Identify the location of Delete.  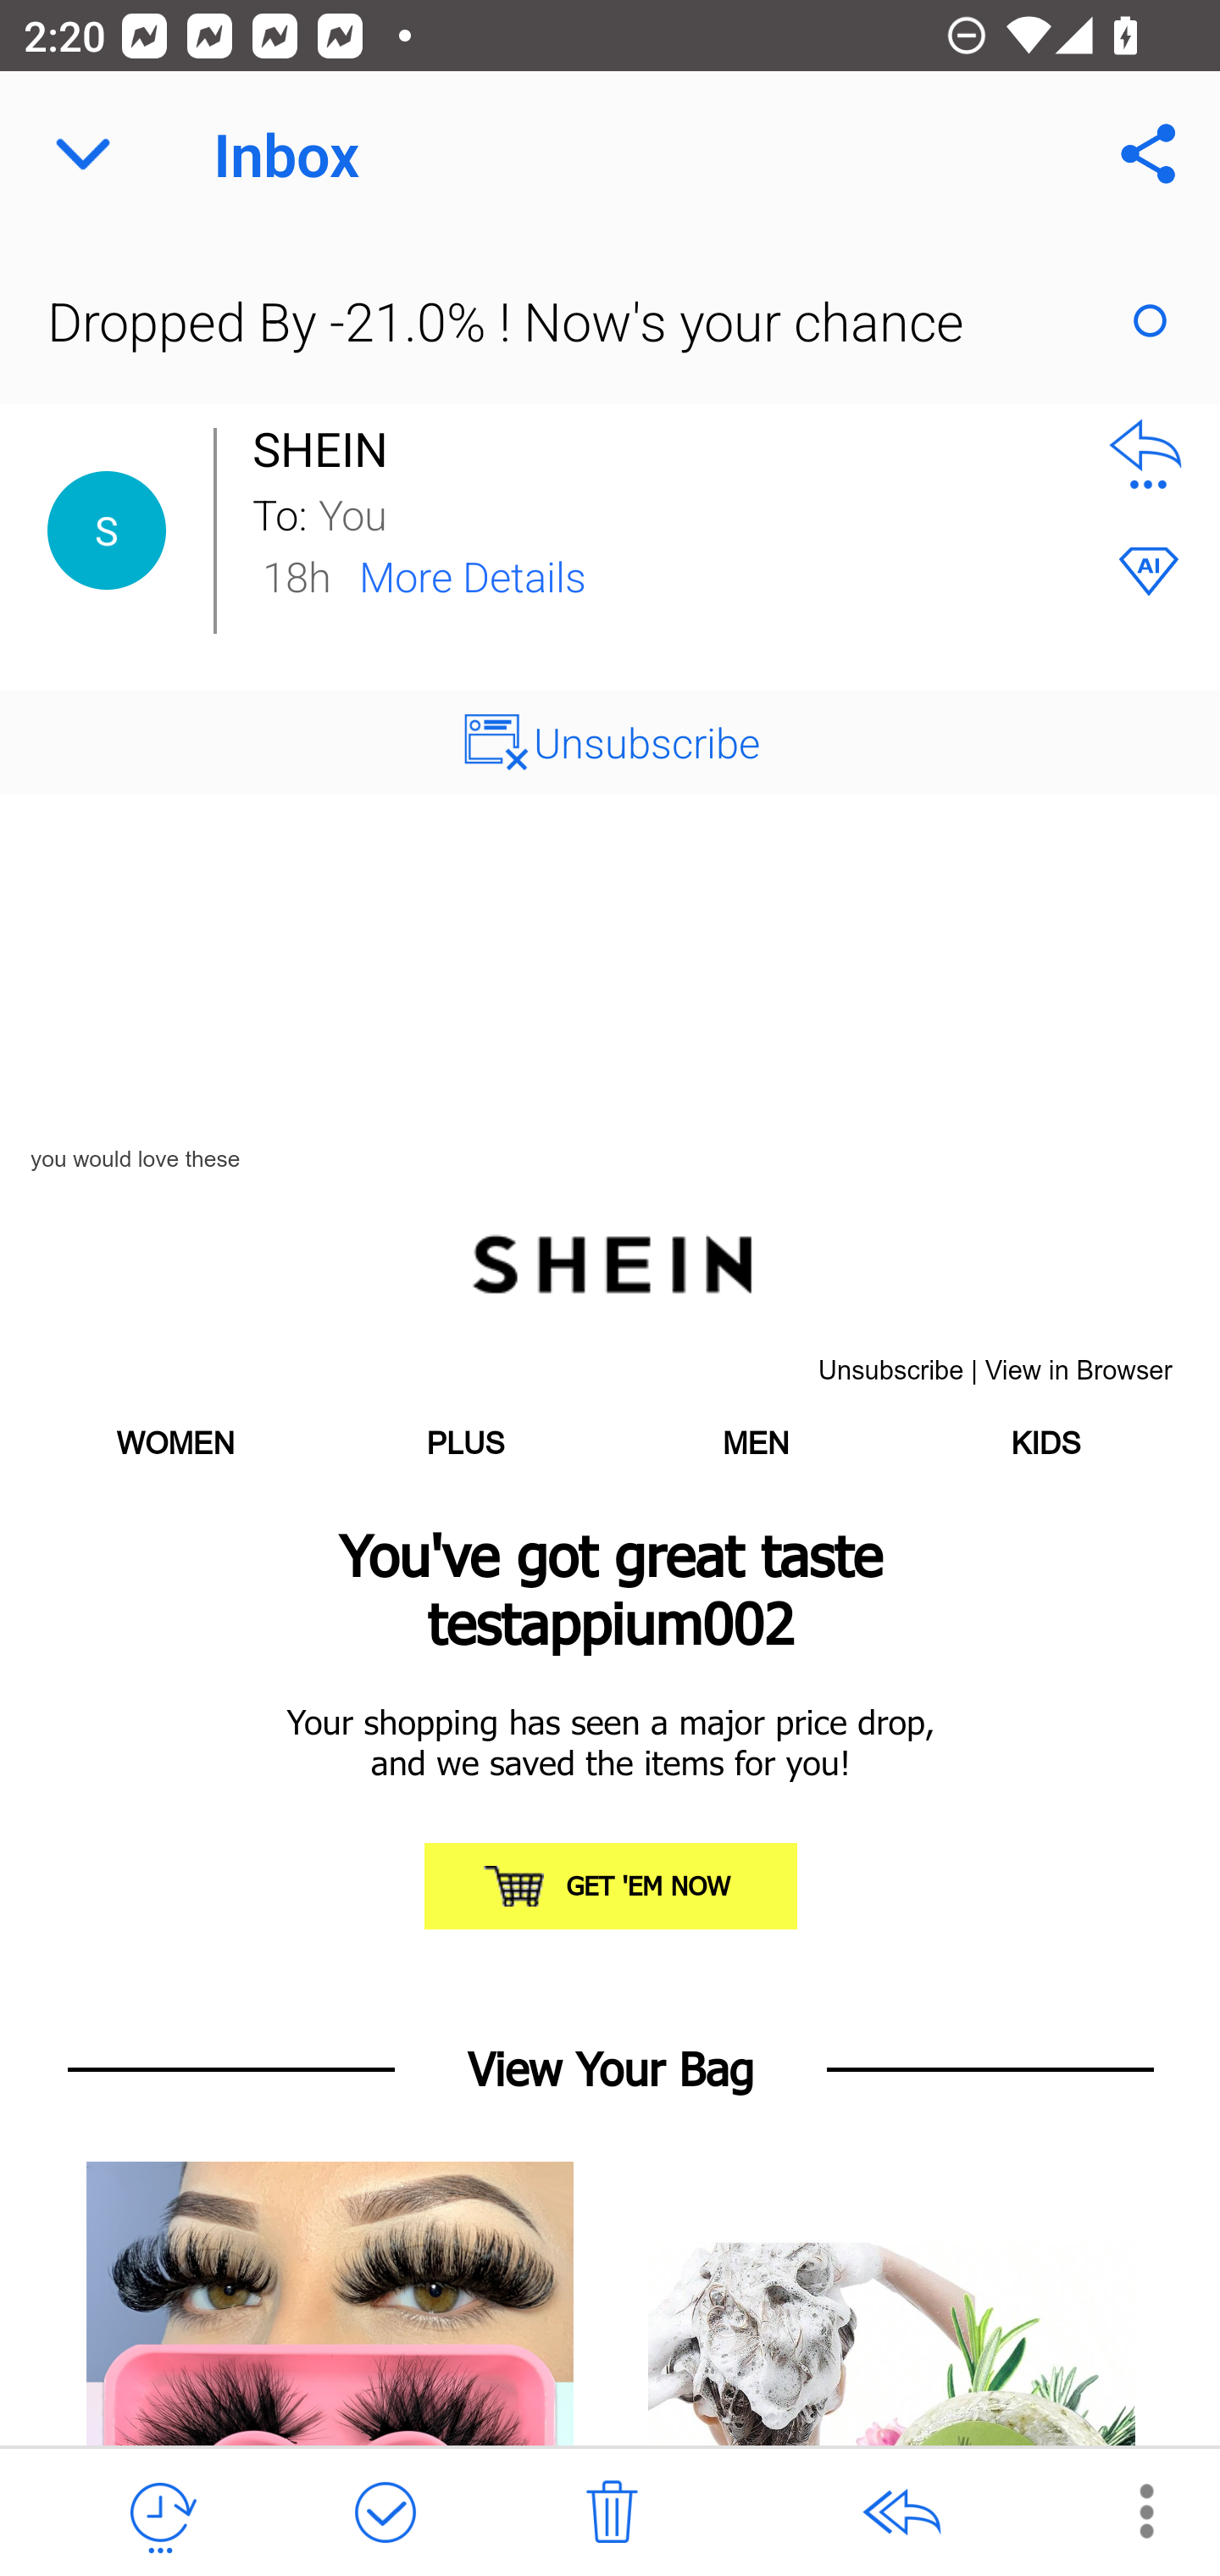
(612, 2513).